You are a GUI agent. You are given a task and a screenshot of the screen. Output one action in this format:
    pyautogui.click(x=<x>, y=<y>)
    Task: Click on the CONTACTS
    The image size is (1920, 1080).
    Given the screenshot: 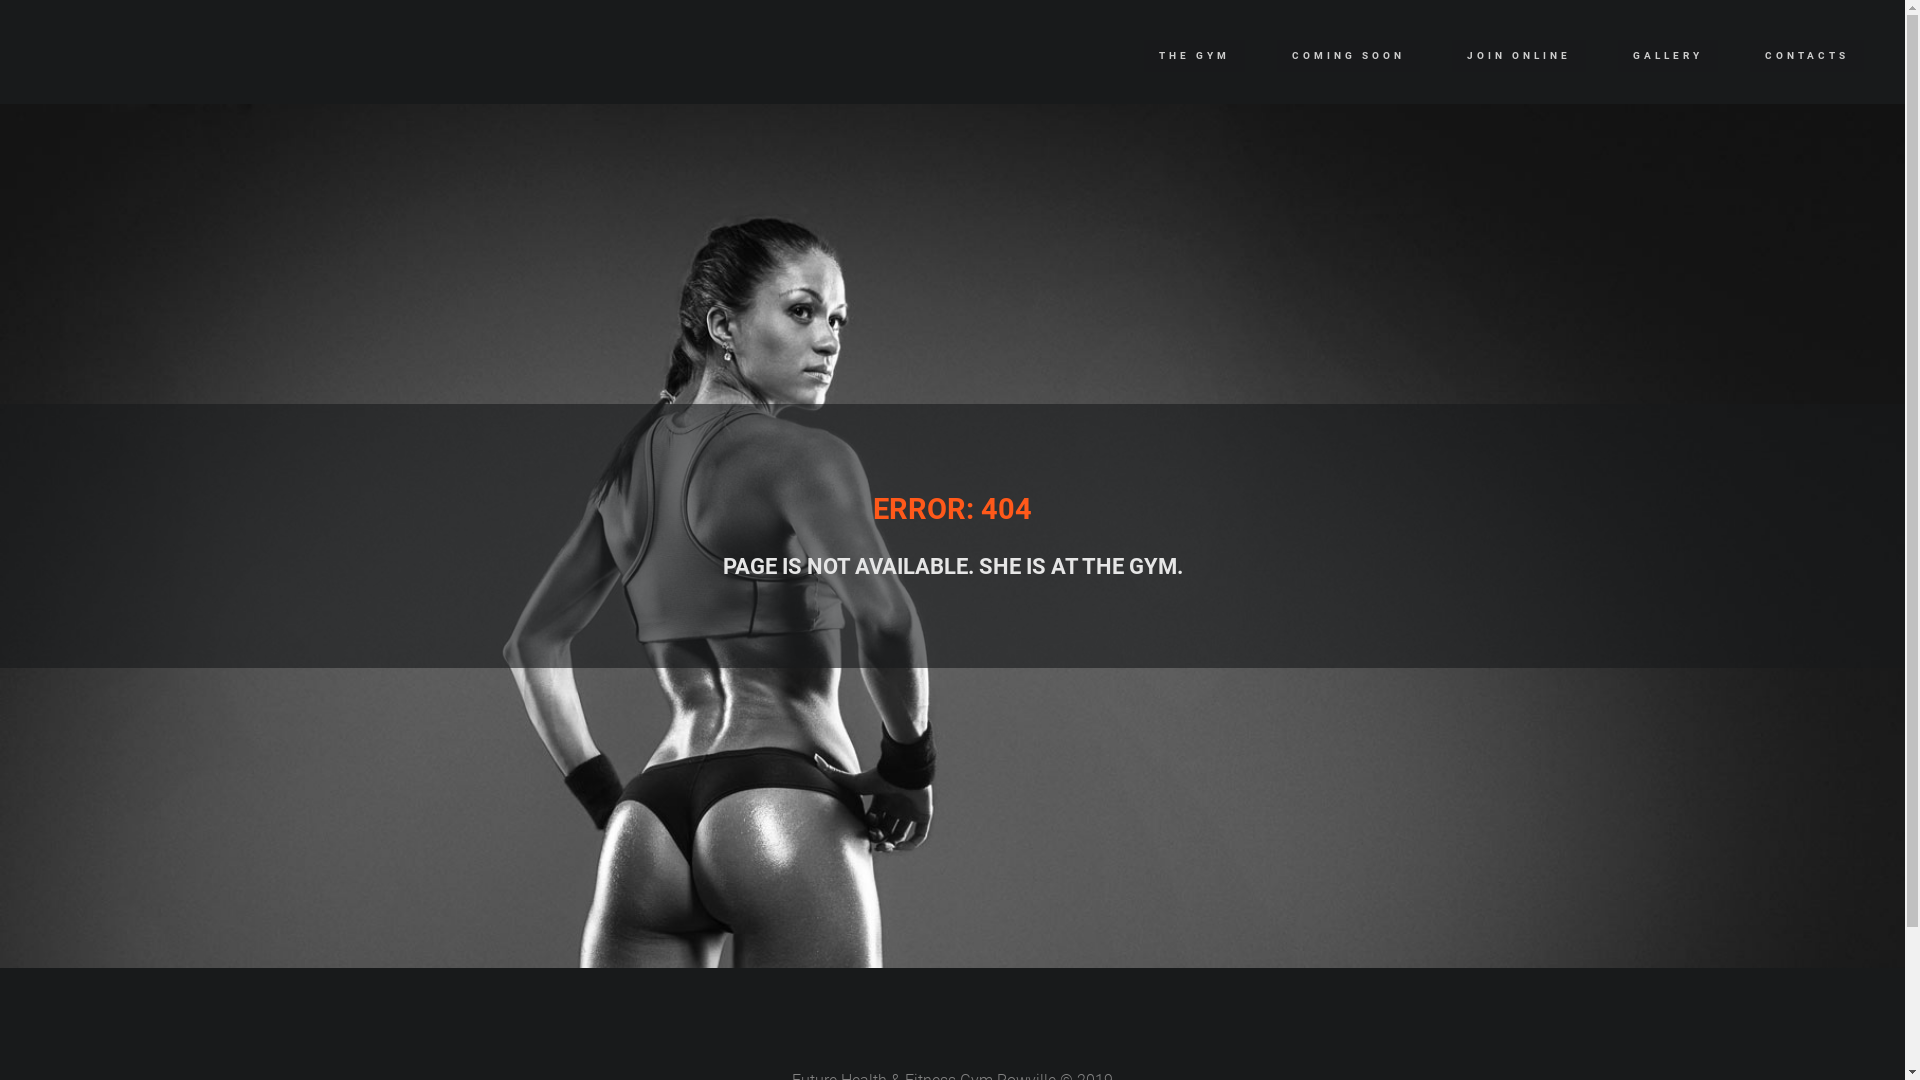 What is the action you would take?
    pyautogui.click(x=1807, y=56)
    